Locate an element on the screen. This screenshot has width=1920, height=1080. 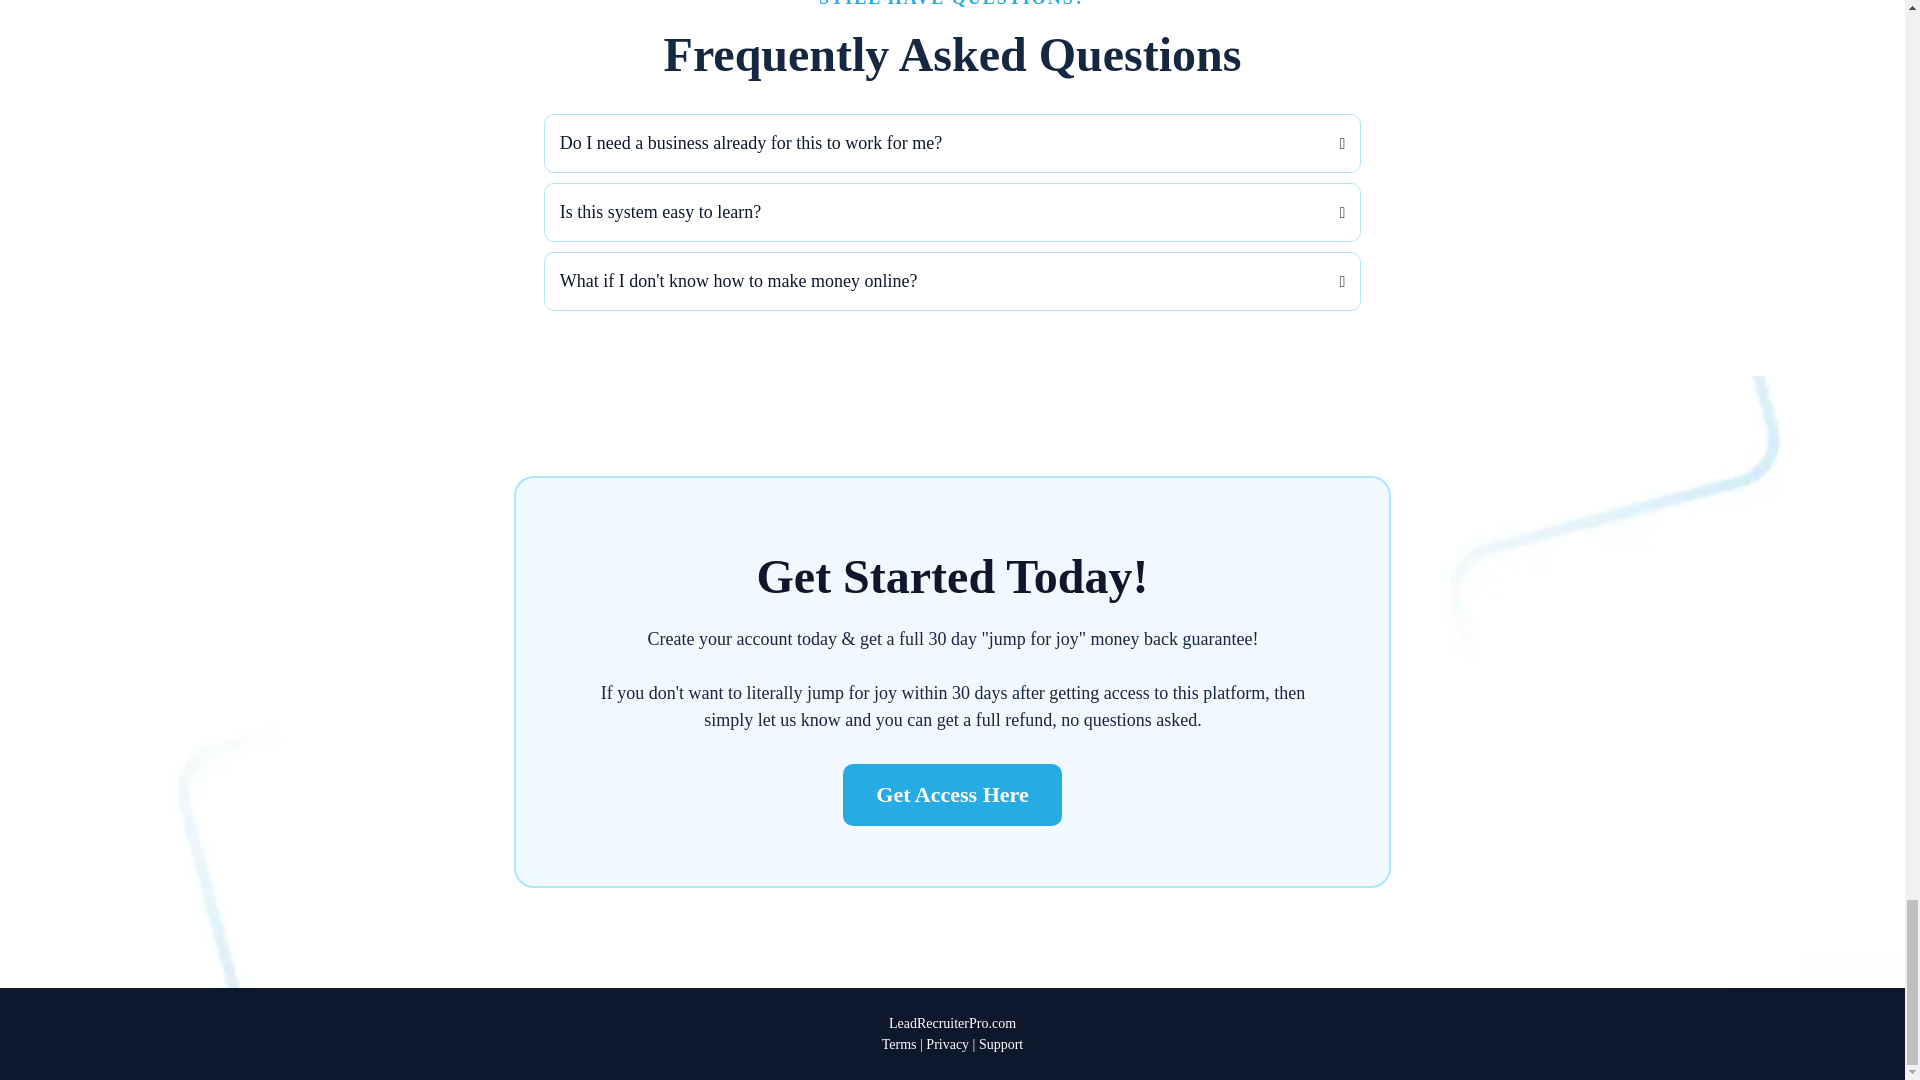
Support is located at coordinates (1001, 1044).